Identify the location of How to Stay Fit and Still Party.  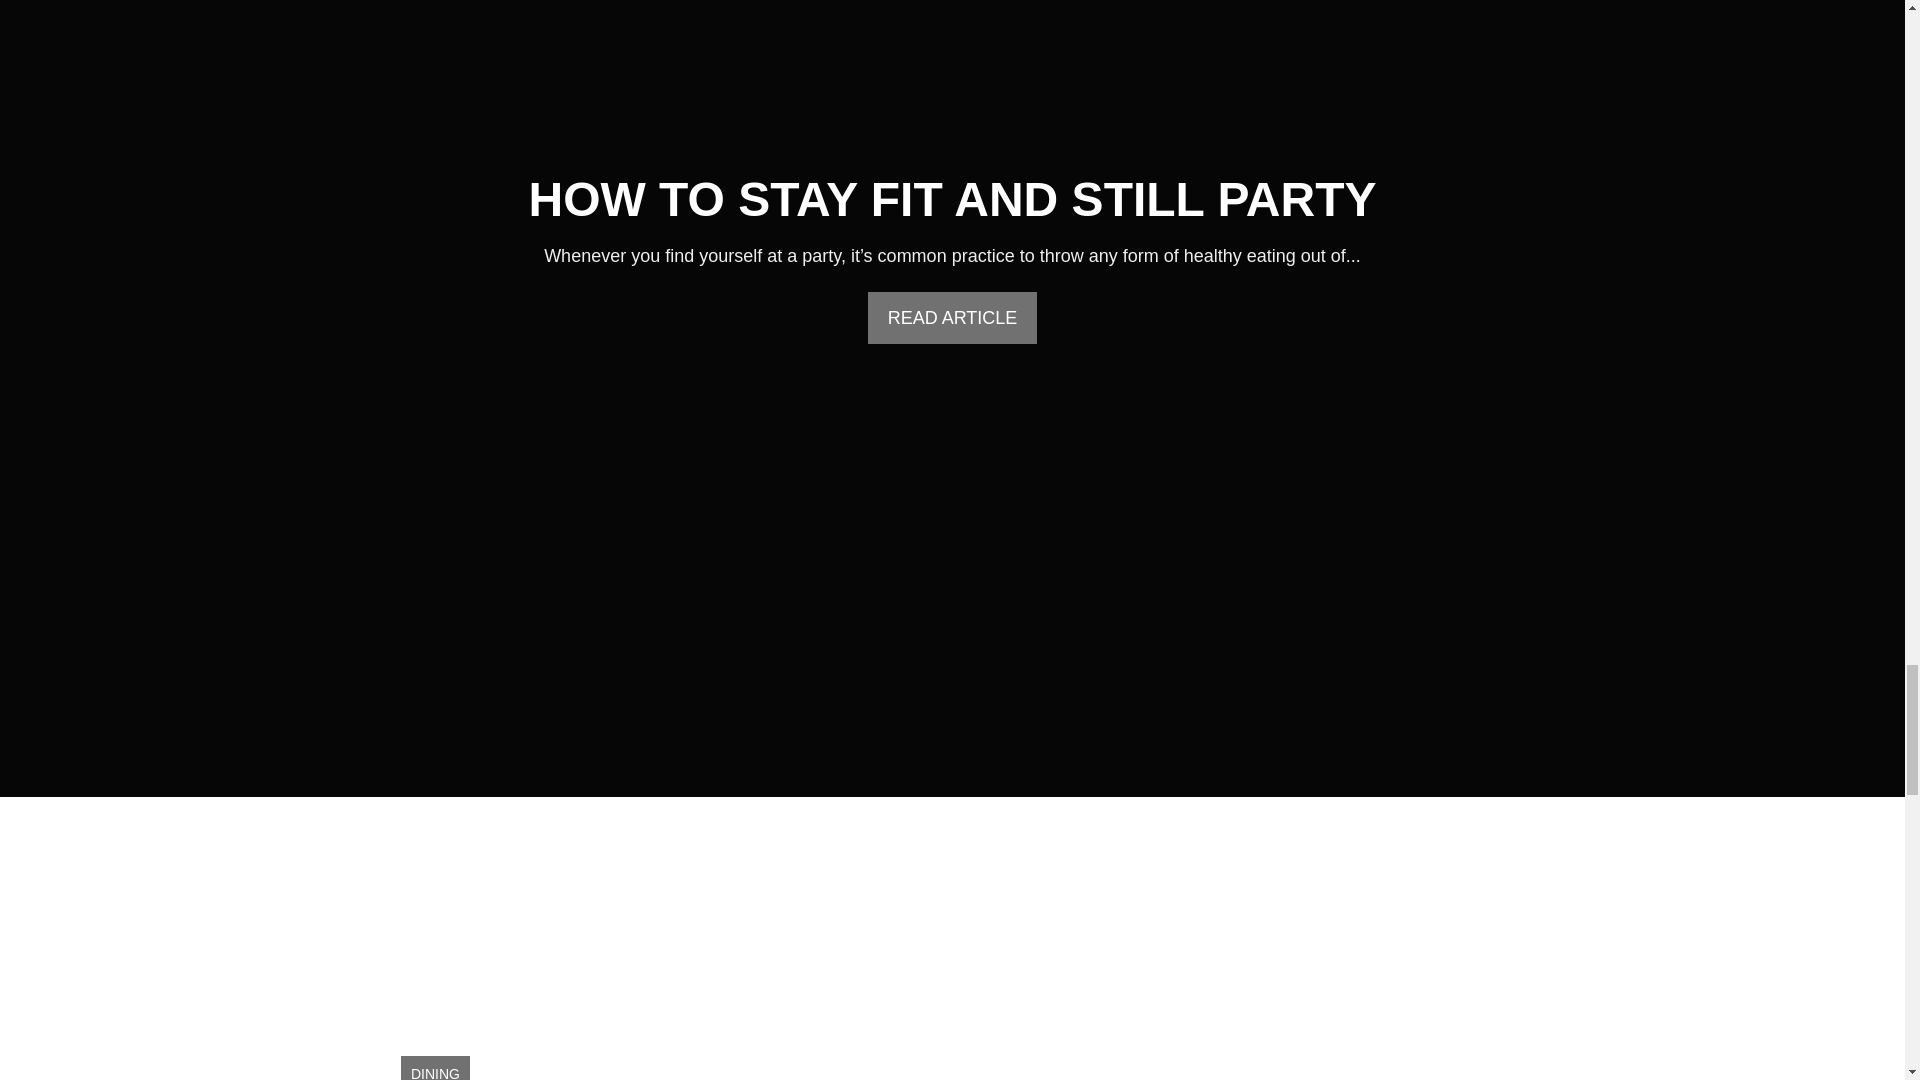
(952, 198).